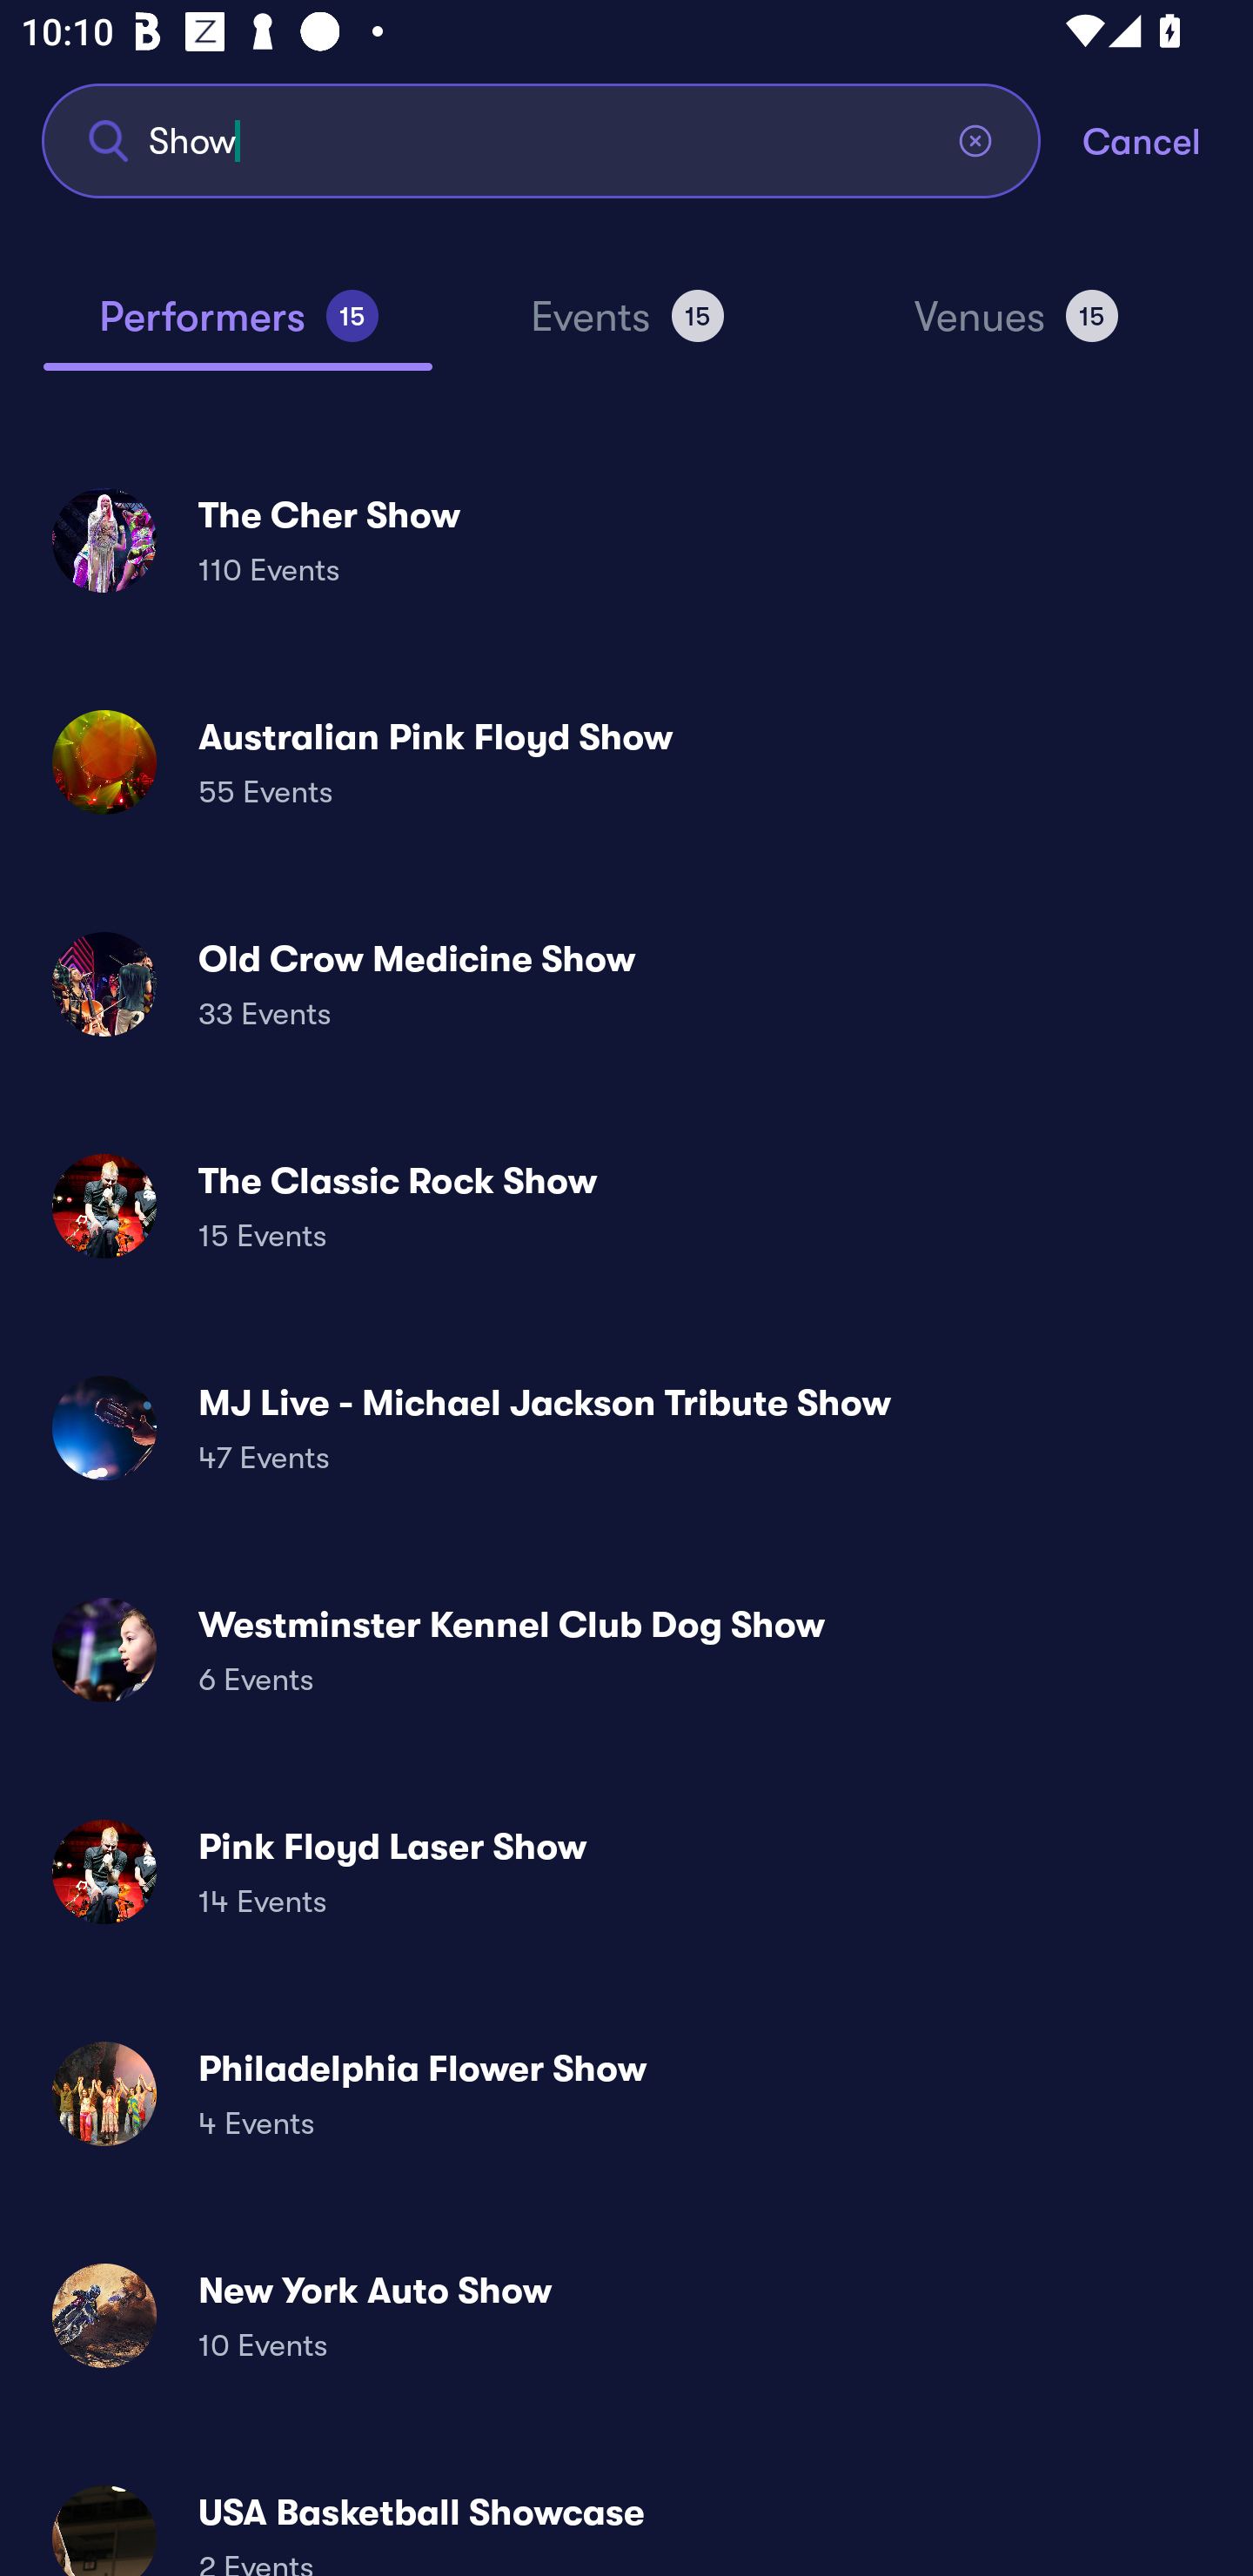  I want to click on Performers 15, so click(238, 329).